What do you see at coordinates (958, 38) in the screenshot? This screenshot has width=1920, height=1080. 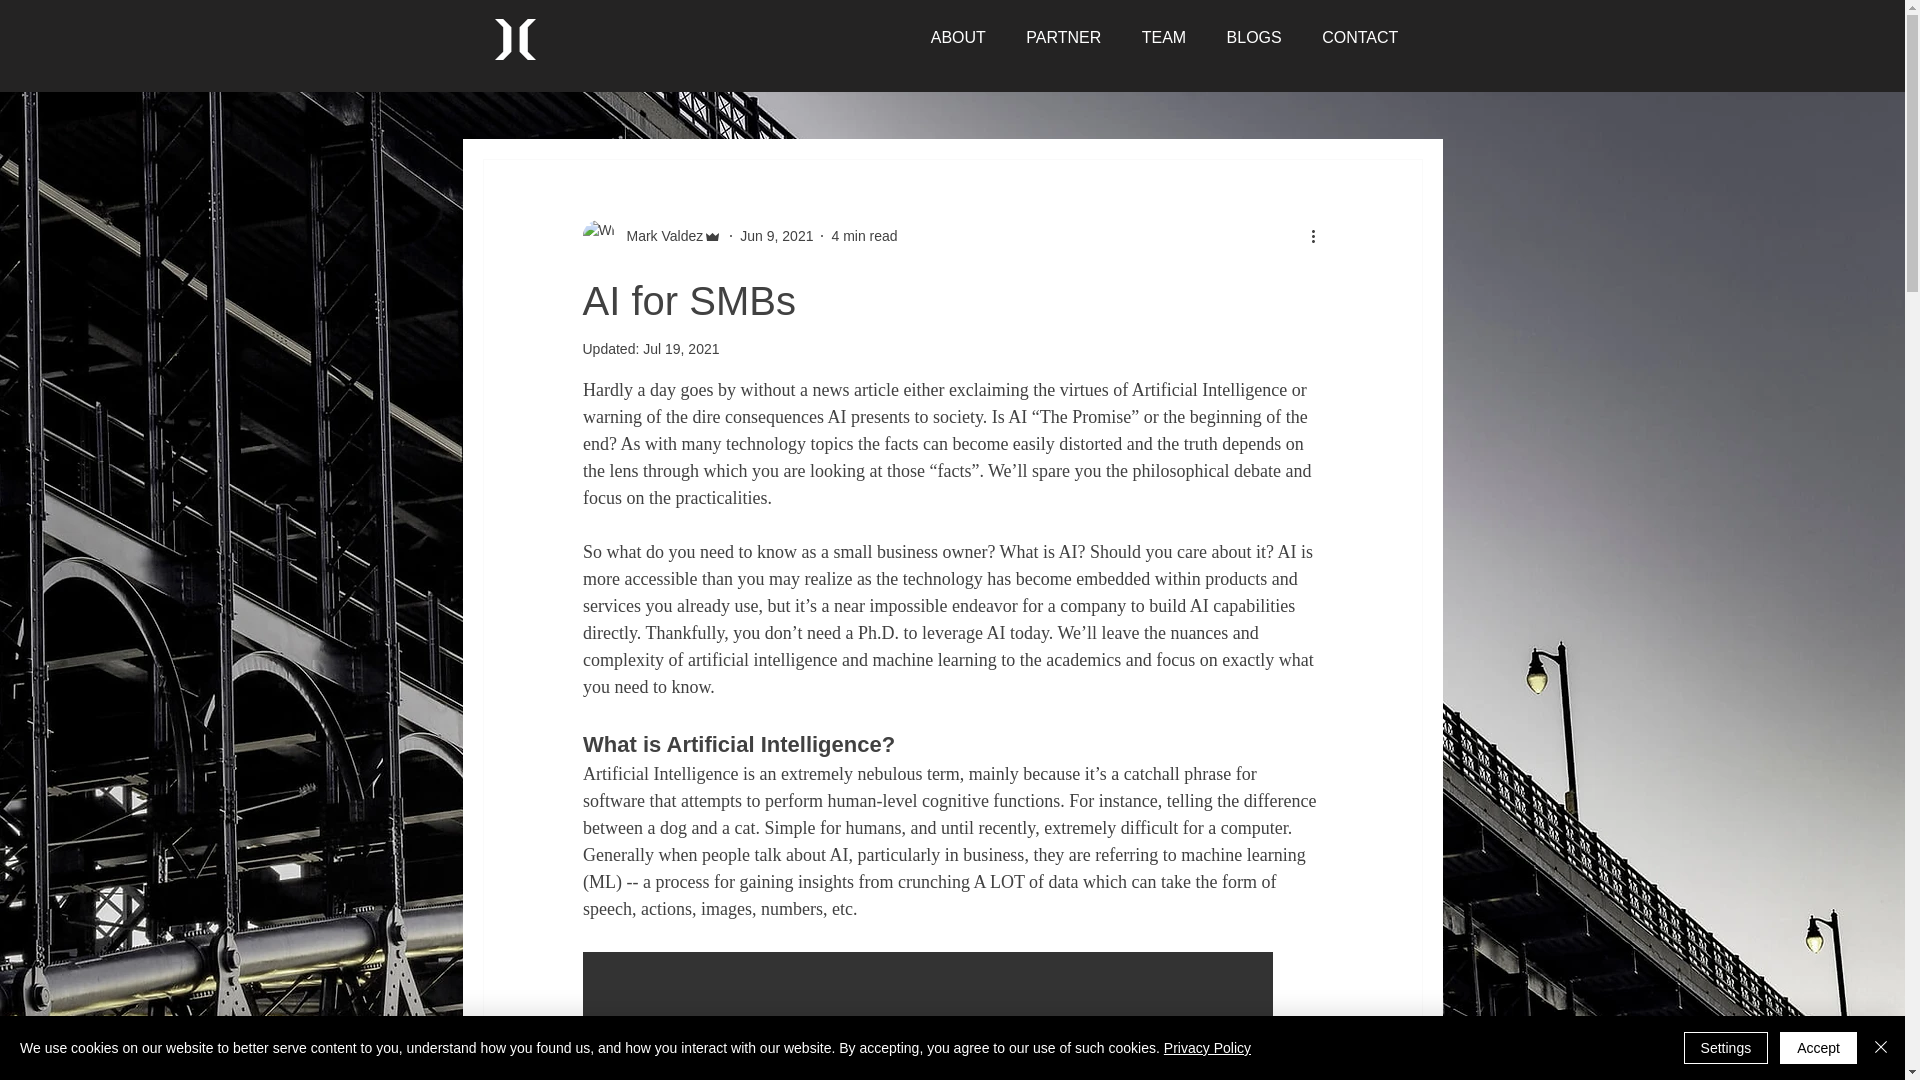 I see `ABOUT` at bounding box center [958, 38].